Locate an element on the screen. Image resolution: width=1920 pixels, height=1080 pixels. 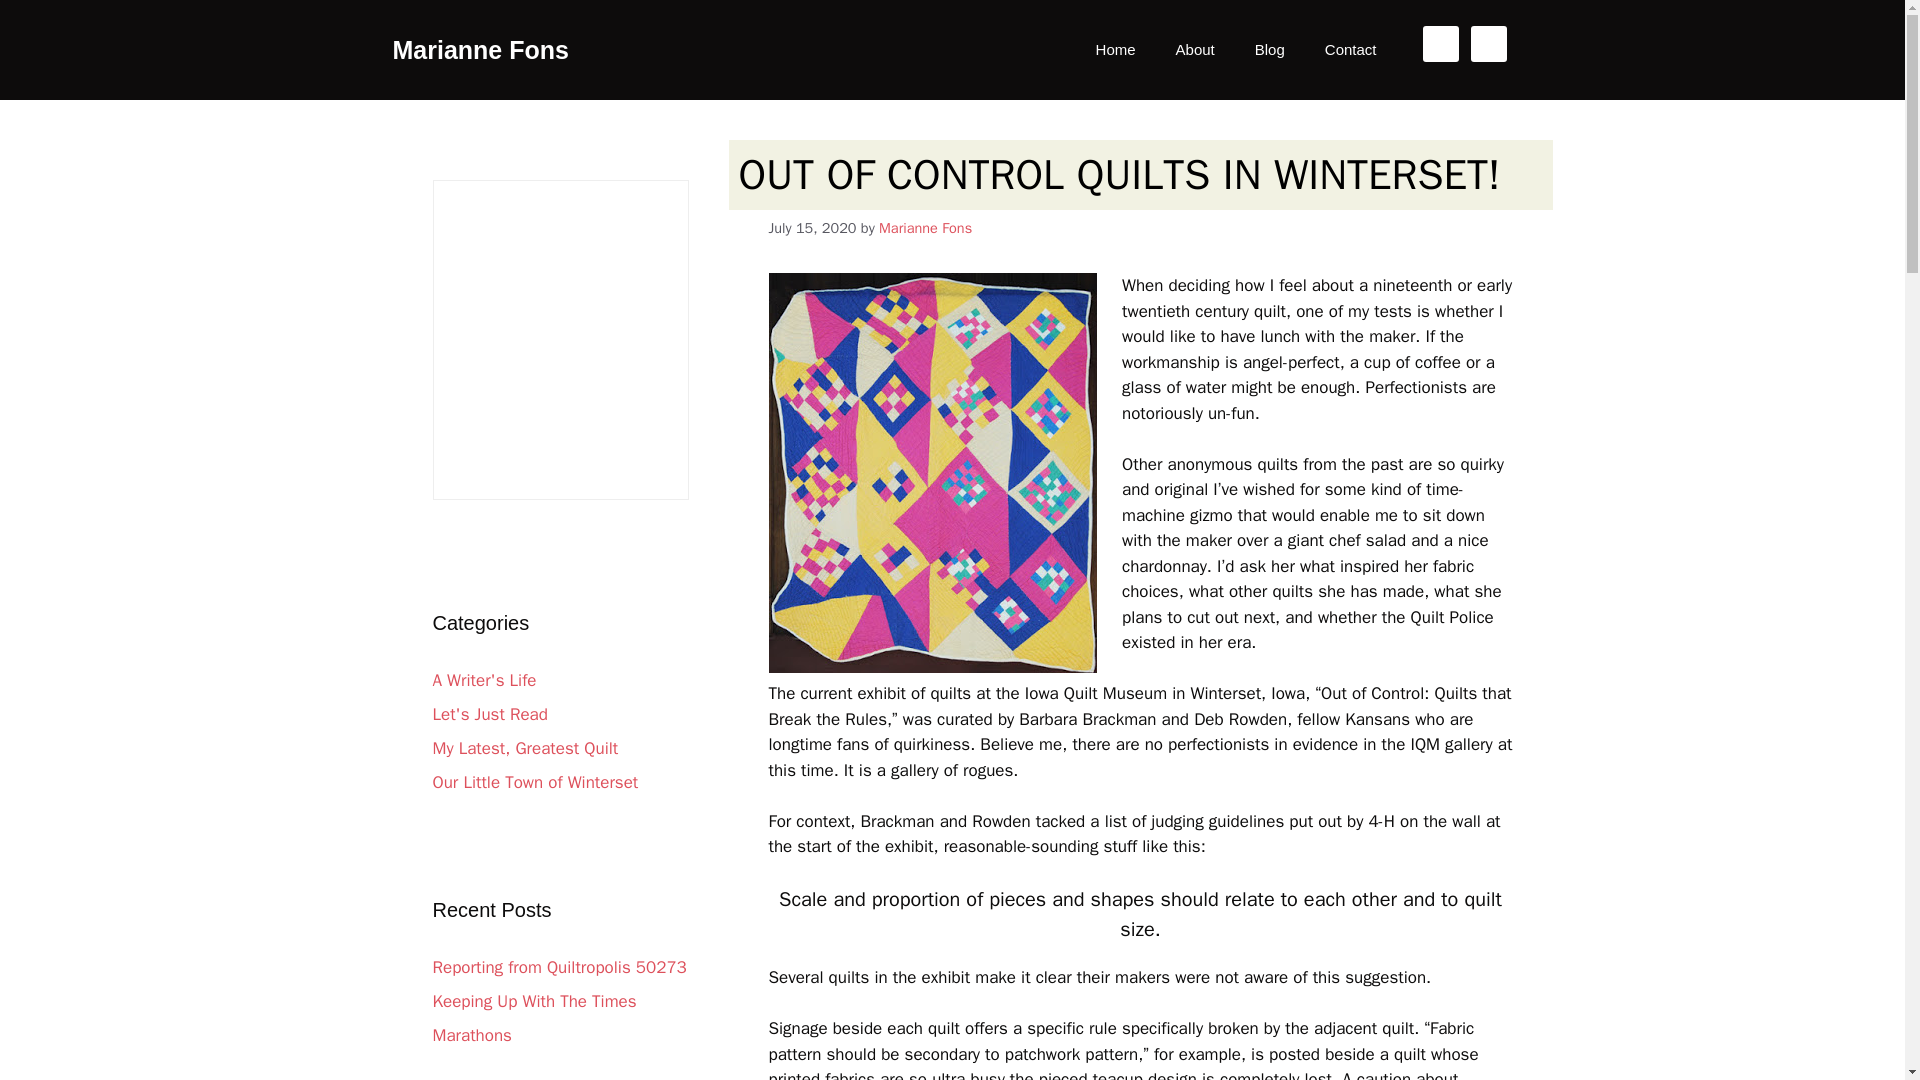
Home is located at coordinates (1115, 50).